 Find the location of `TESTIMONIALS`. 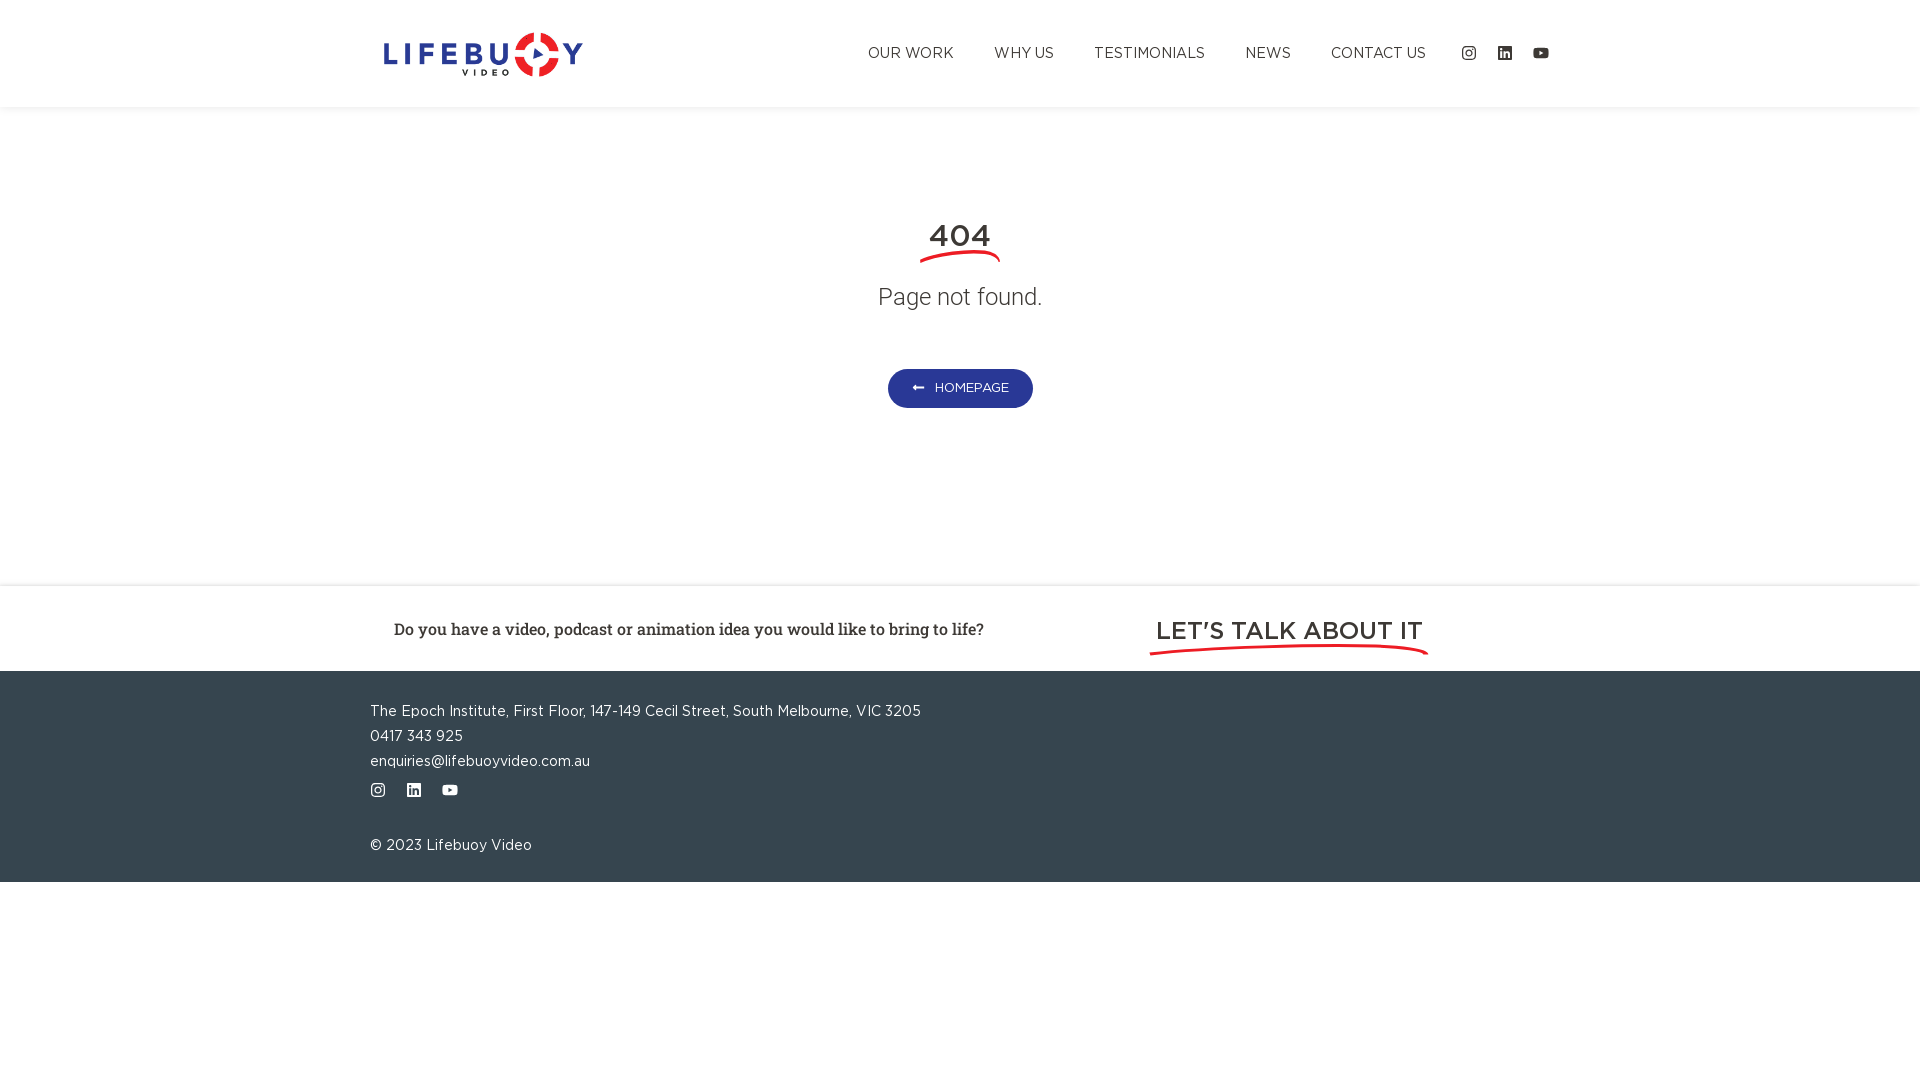

TESTIMONIALS is located at coordinates (1150, 53).